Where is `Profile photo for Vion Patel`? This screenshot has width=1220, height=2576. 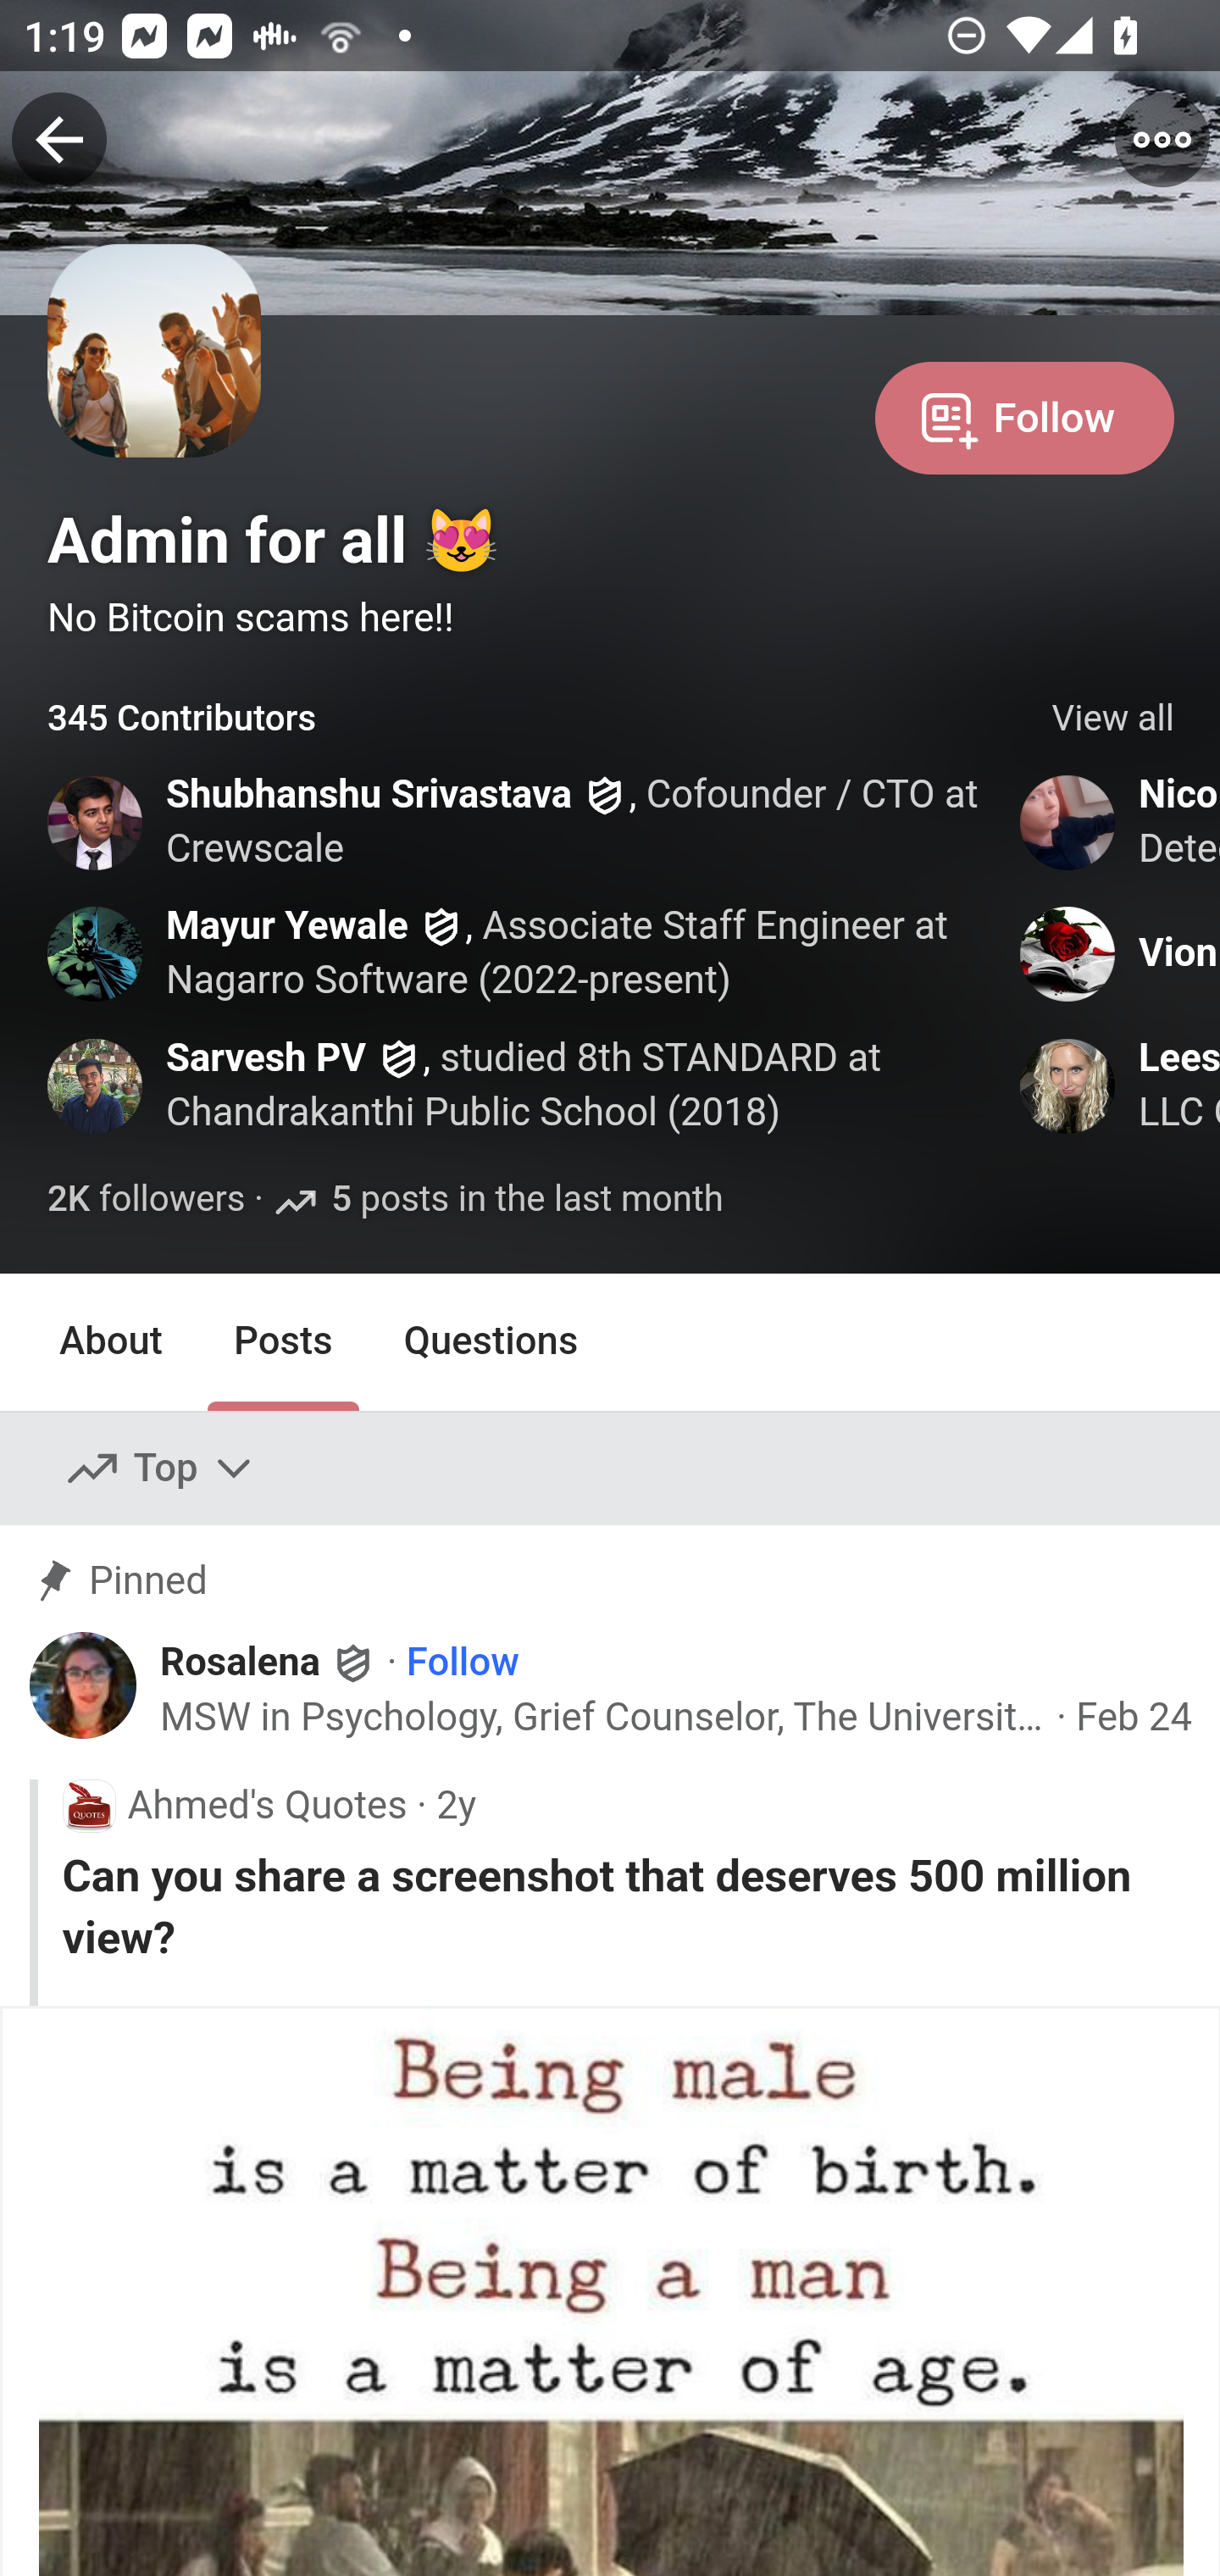 Profile photo for Vion Patel is located at coordinates (1068, 952).